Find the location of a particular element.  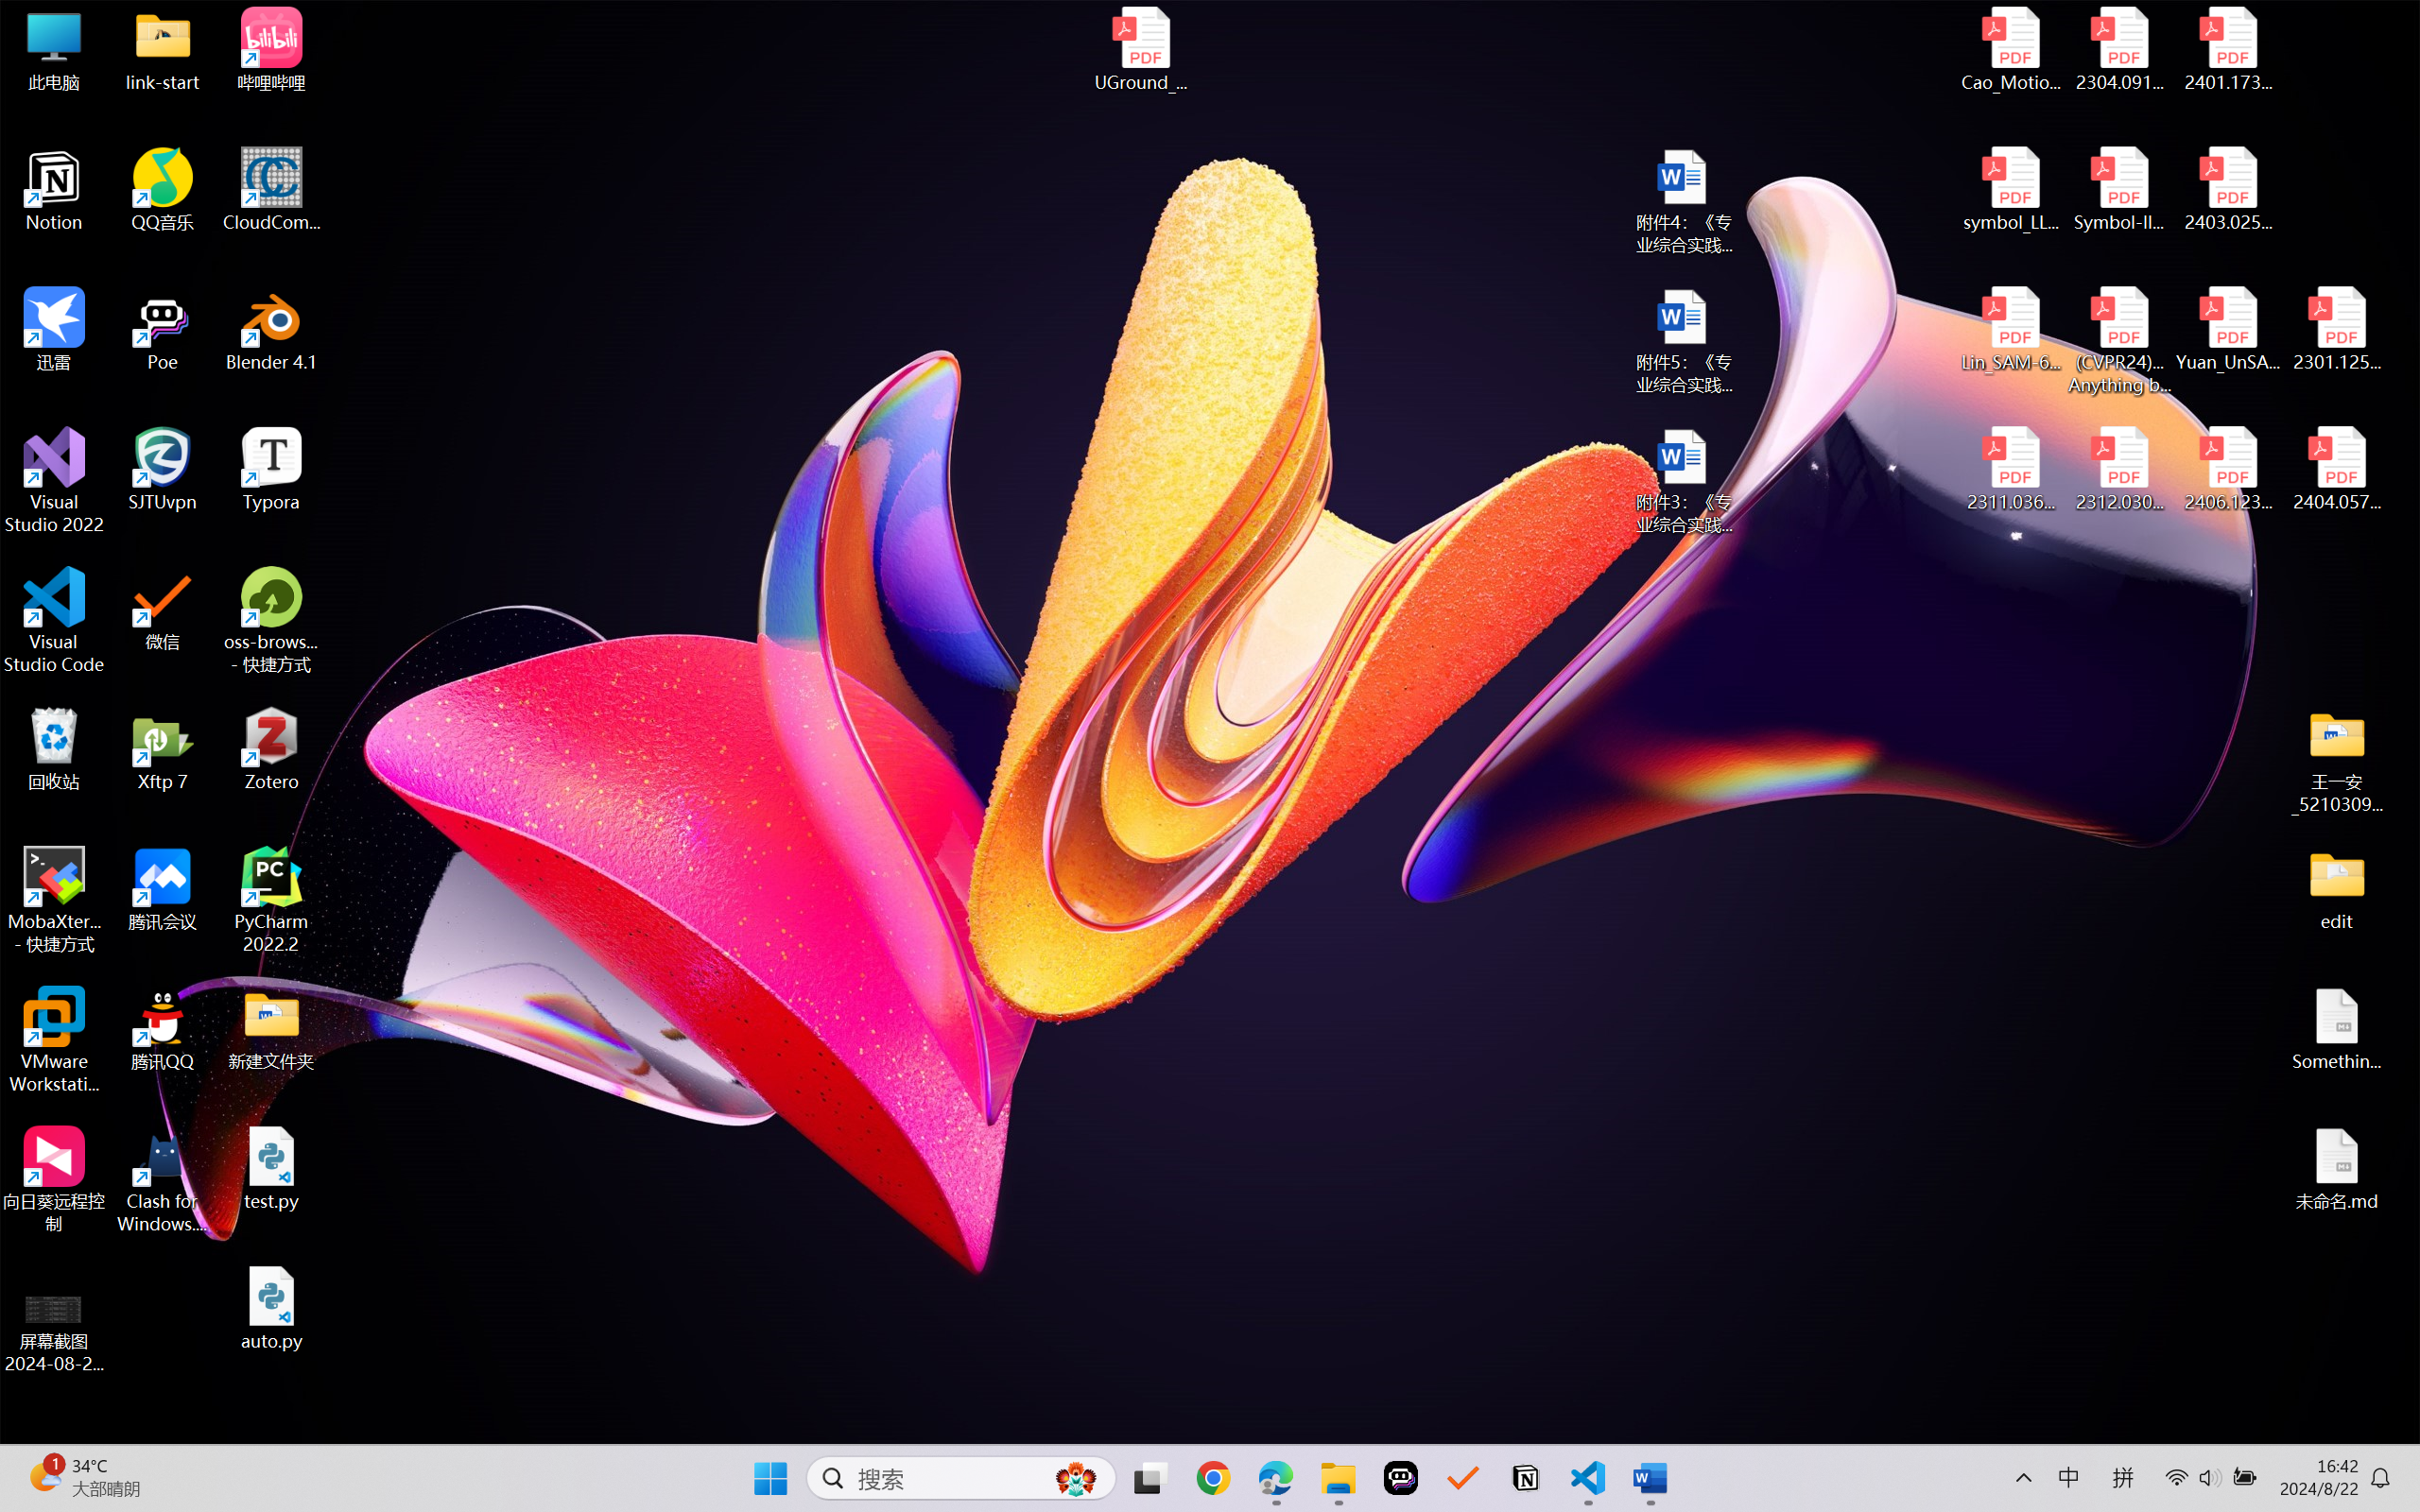

Google Chrome is located at coordinates (1213, 1478).